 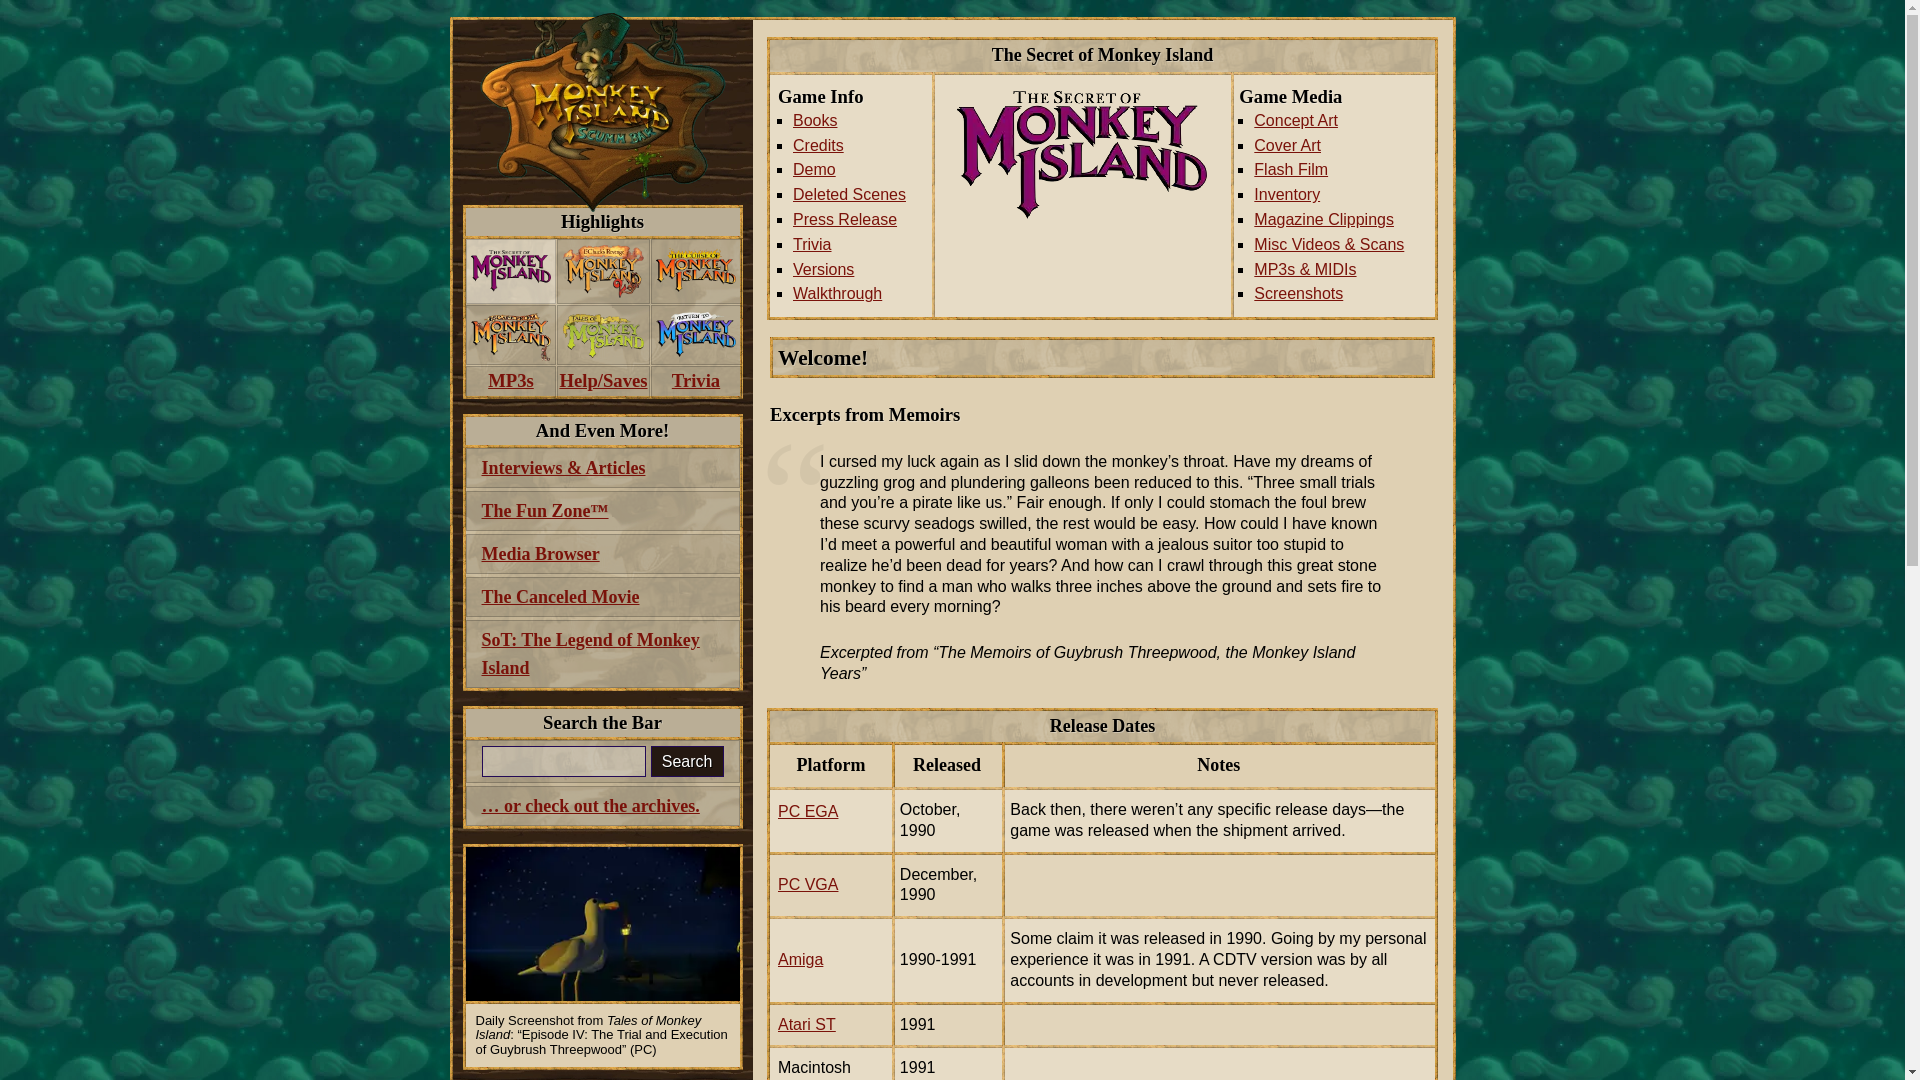 I want to click on Press Release, so click(x=858, y=220).